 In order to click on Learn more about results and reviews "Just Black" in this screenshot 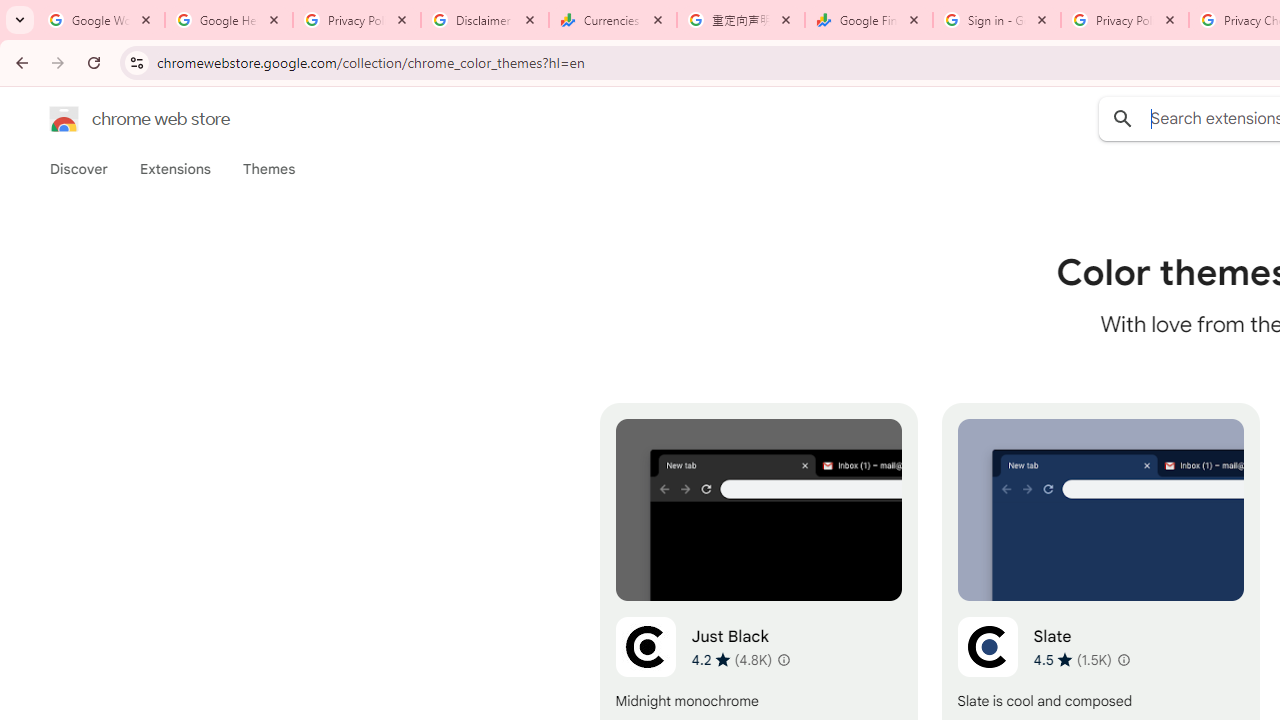, I will do `click(782, 660)`.